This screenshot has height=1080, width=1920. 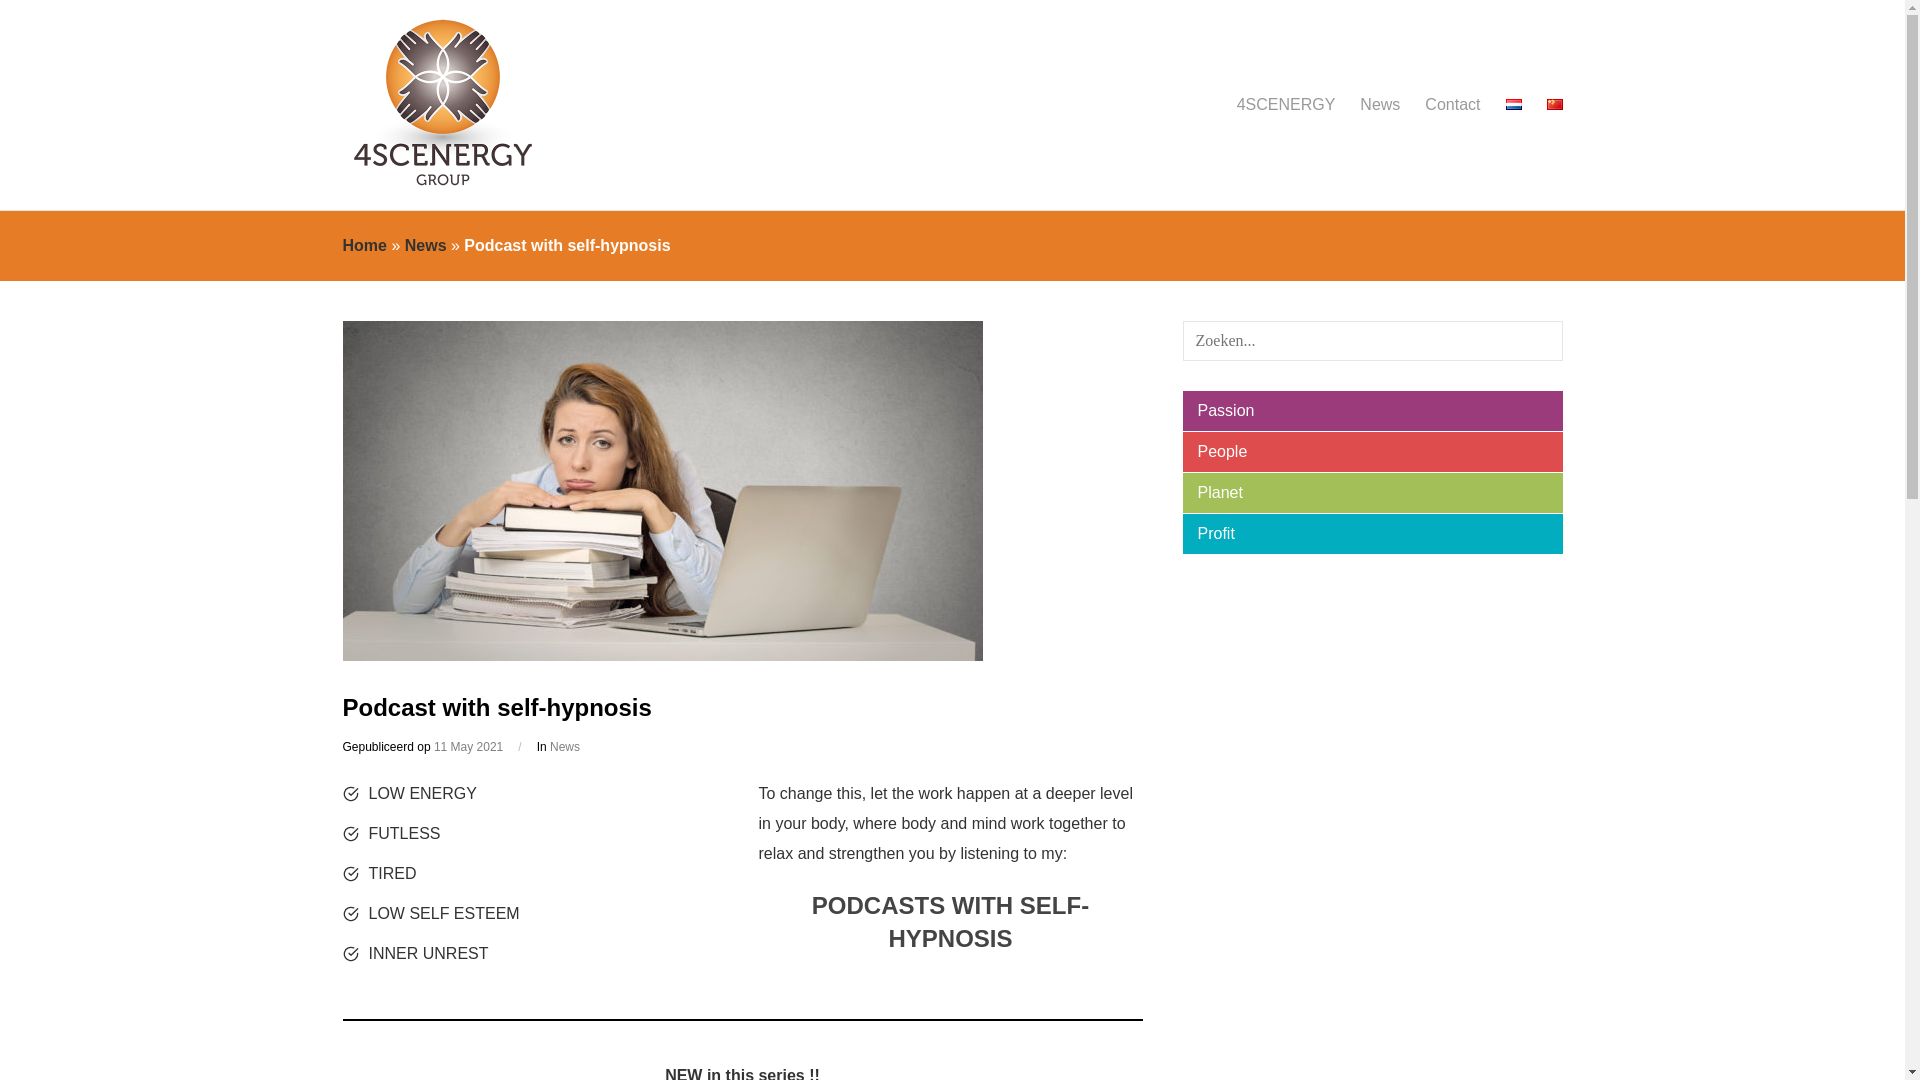 I want to click on Contact, so click(x=1452, y=105).